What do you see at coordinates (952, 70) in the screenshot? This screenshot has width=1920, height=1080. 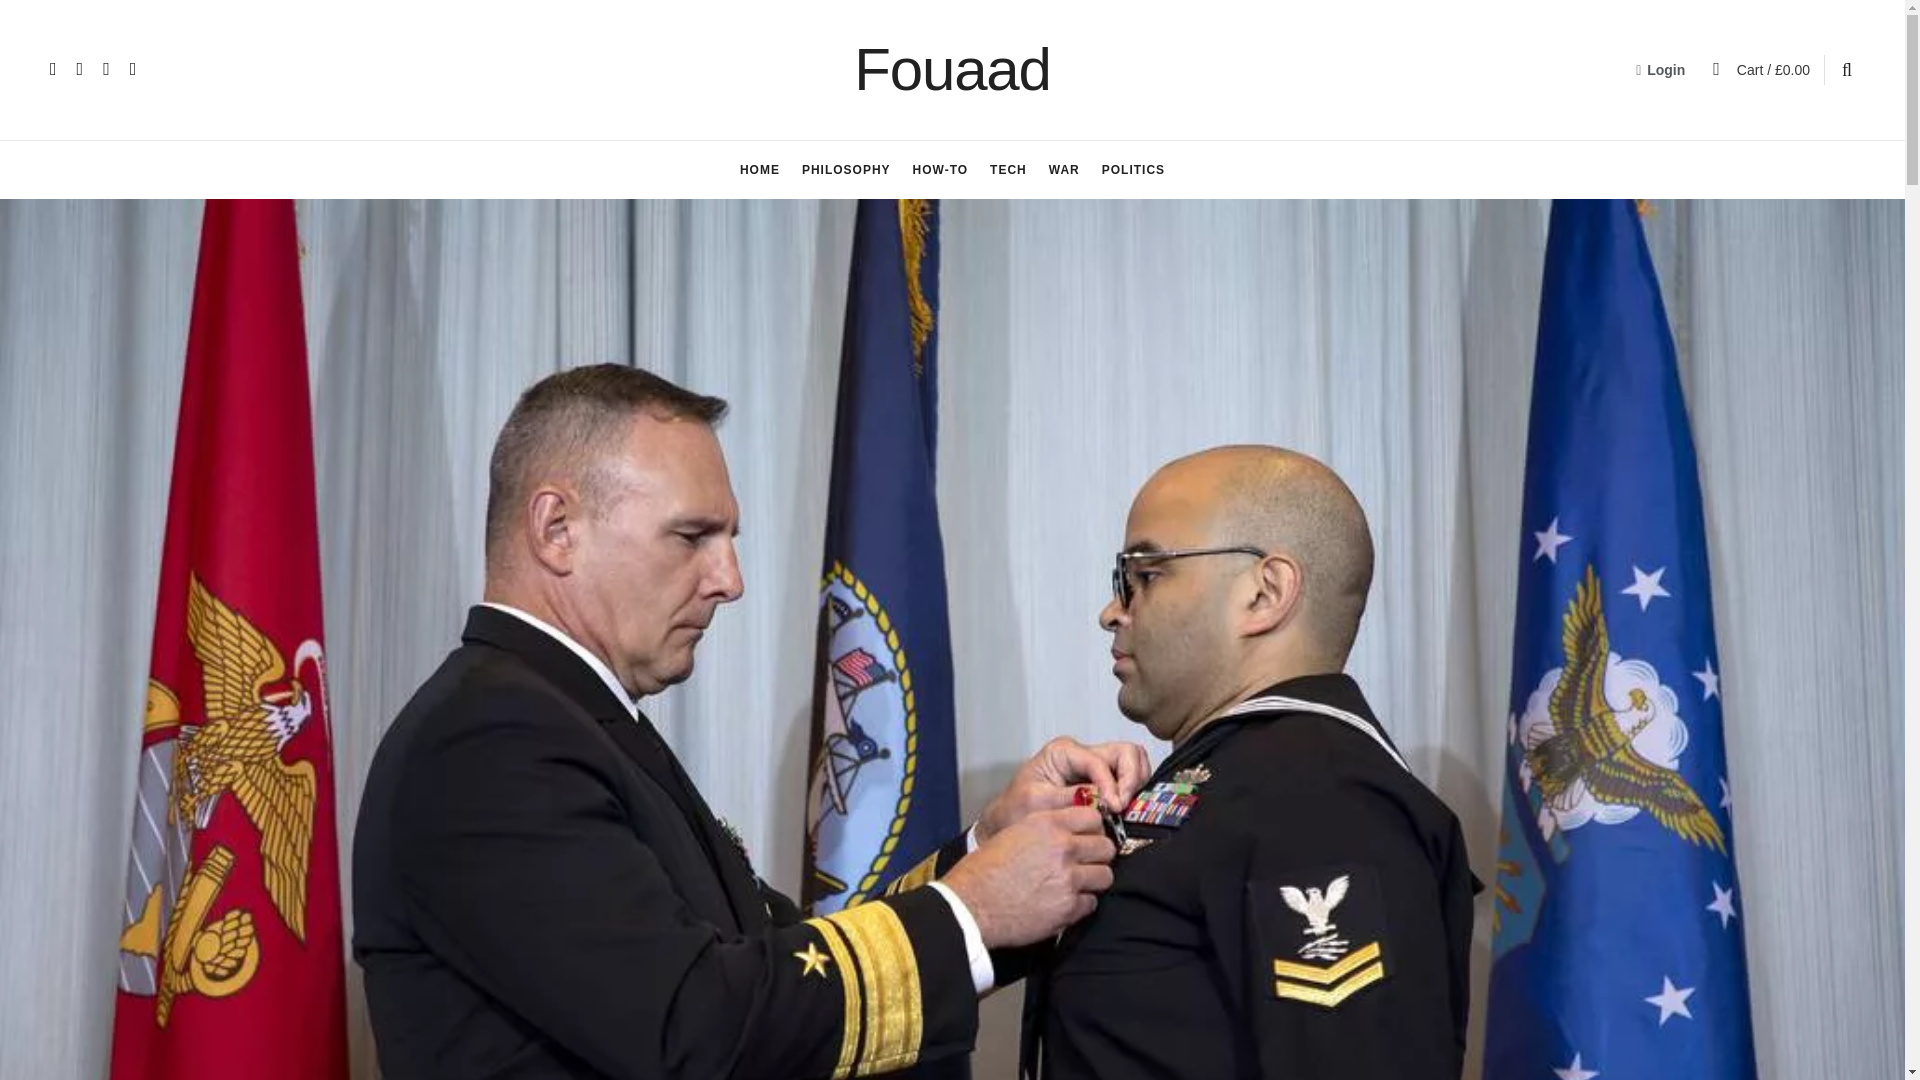 I see `Fouaad` at bounding box center [952, 70].